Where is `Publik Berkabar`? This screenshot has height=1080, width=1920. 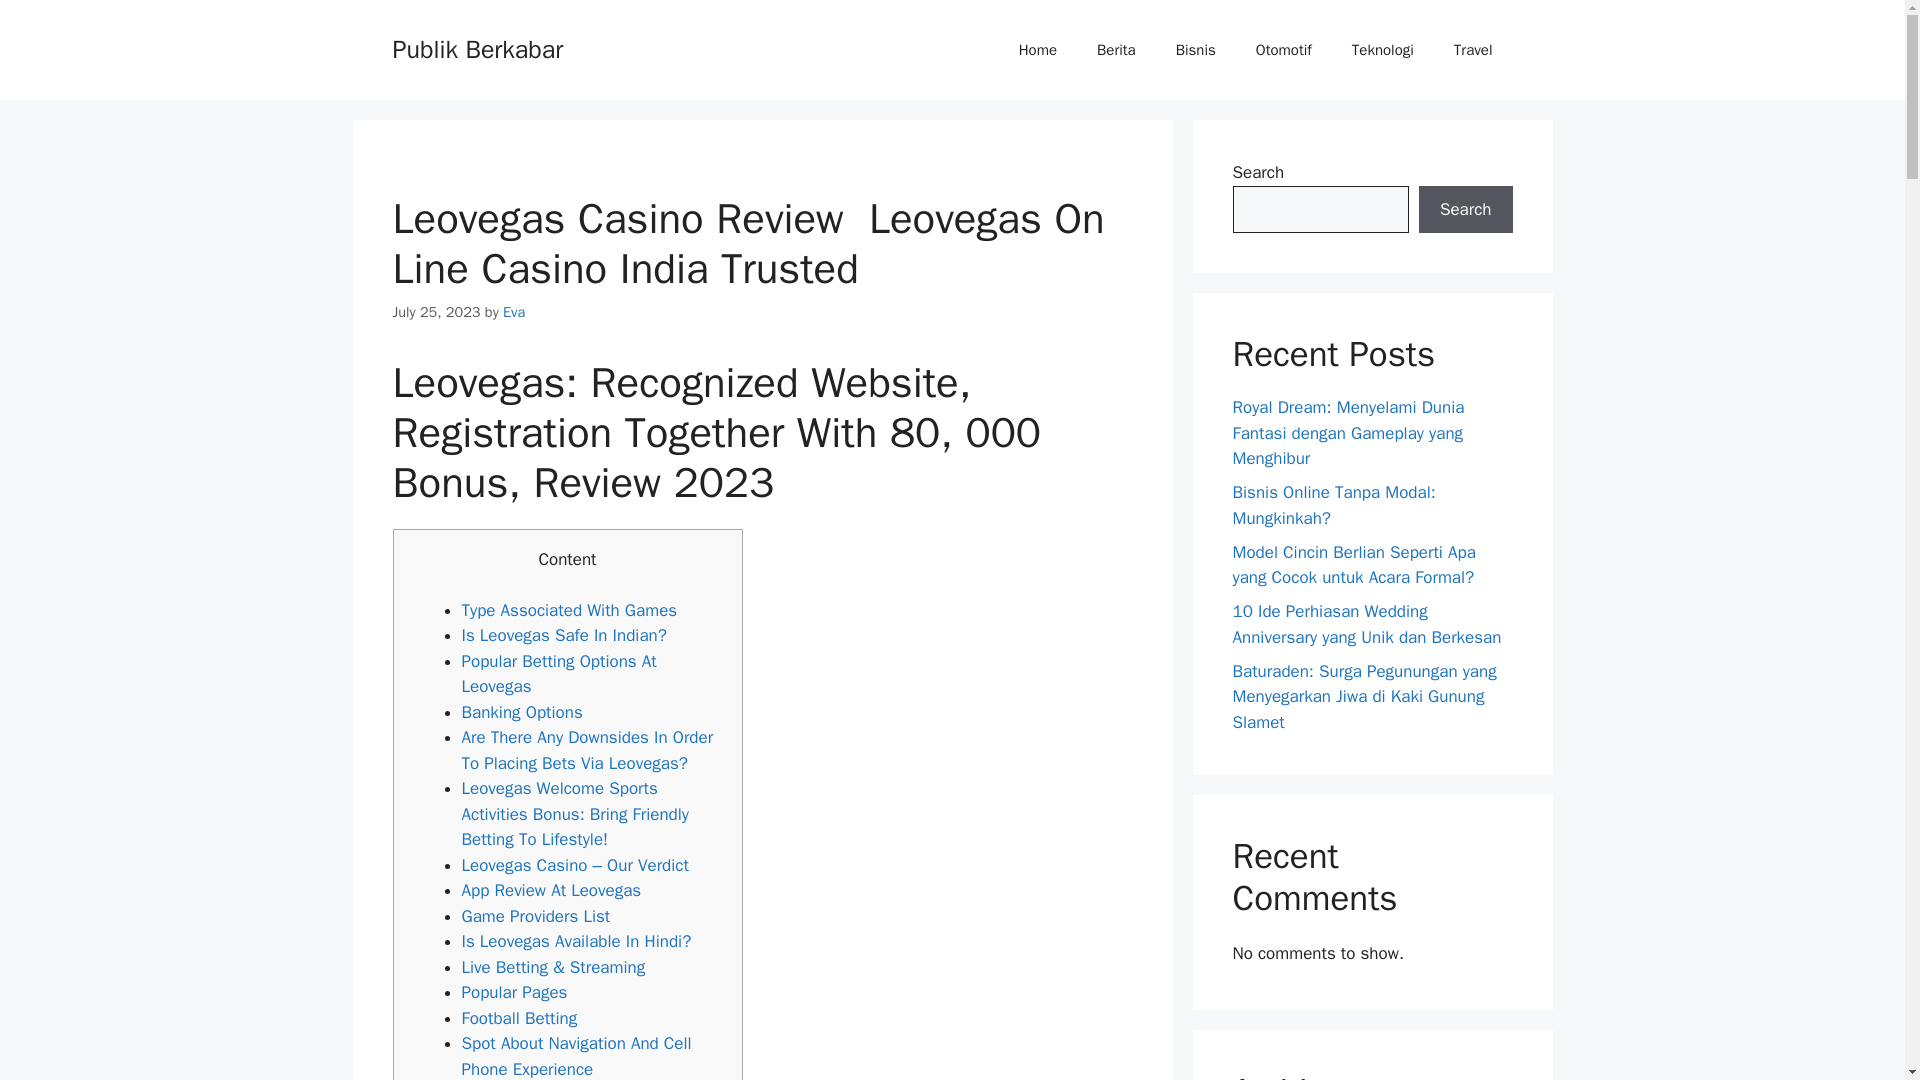
Publik Berkabar is located at coordinates (476, 48).